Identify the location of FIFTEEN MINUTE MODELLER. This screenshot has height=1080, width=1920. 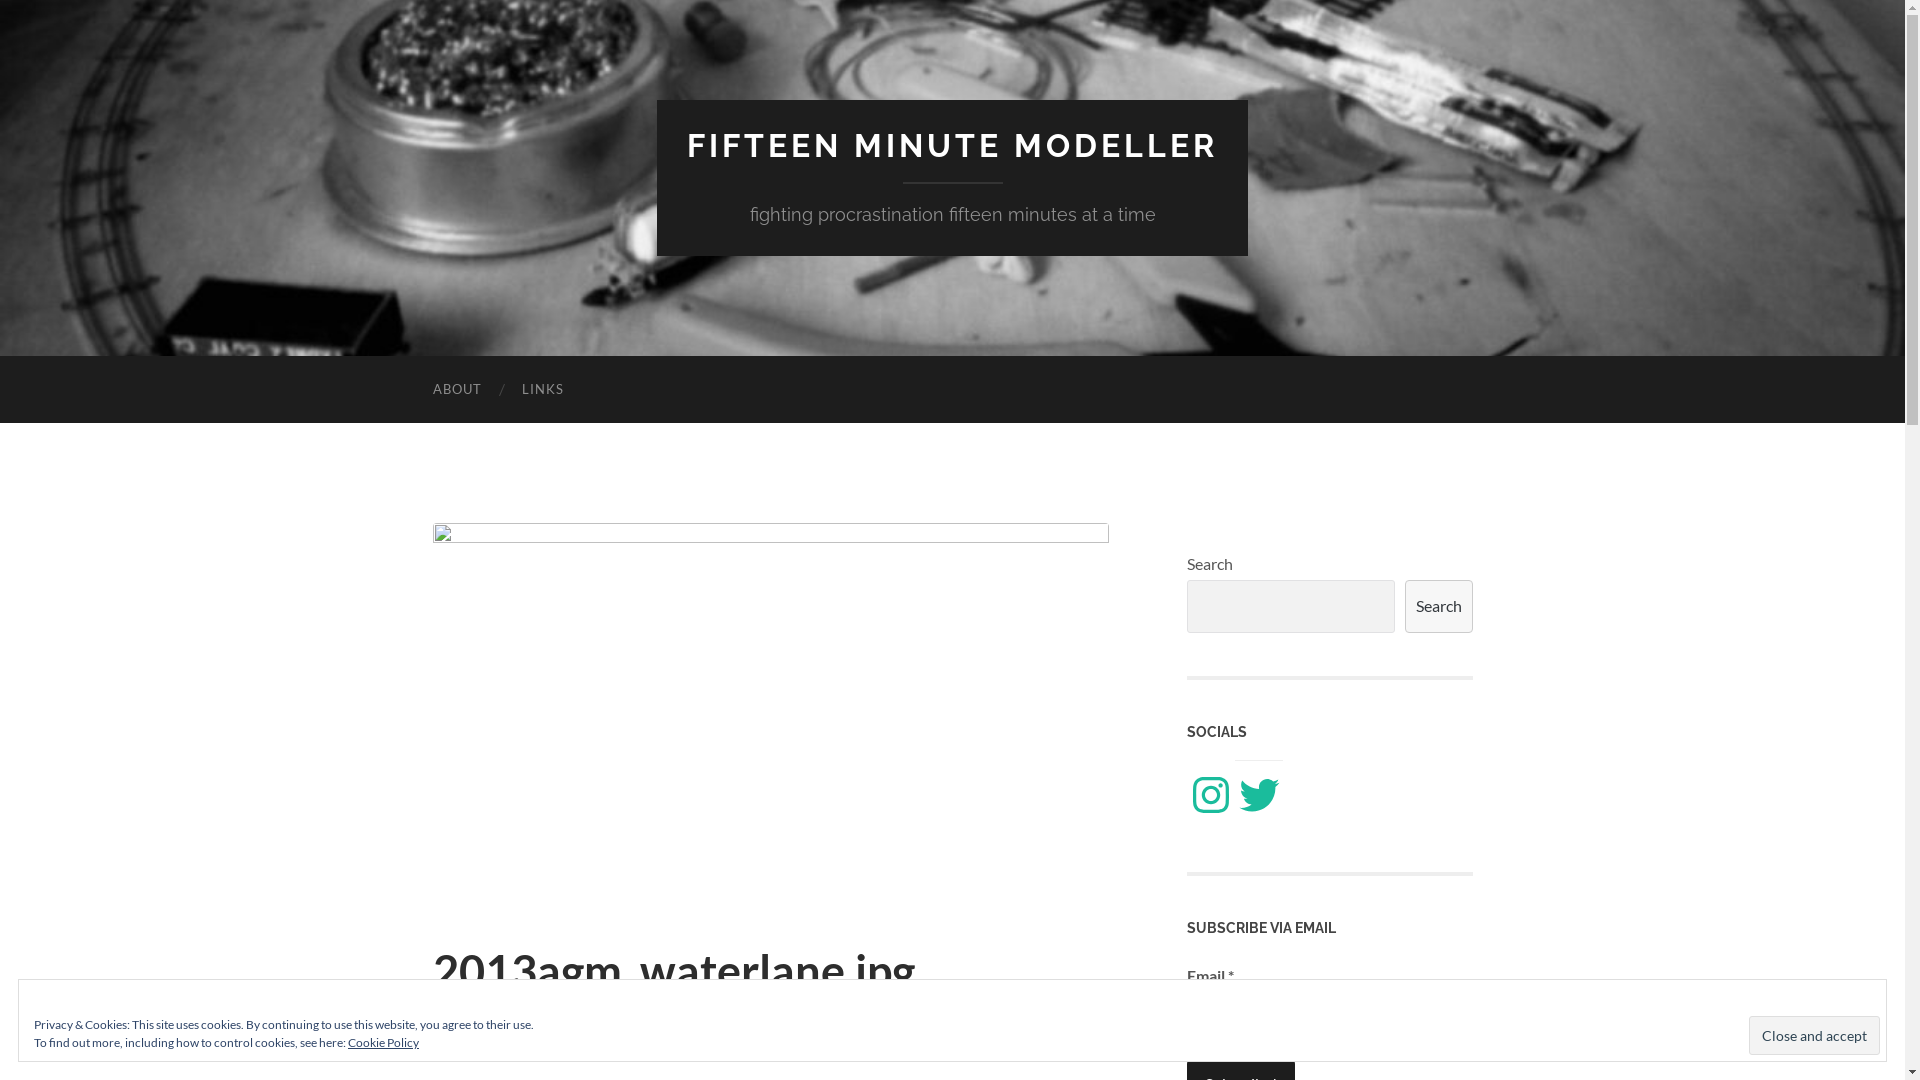
(952, 146).